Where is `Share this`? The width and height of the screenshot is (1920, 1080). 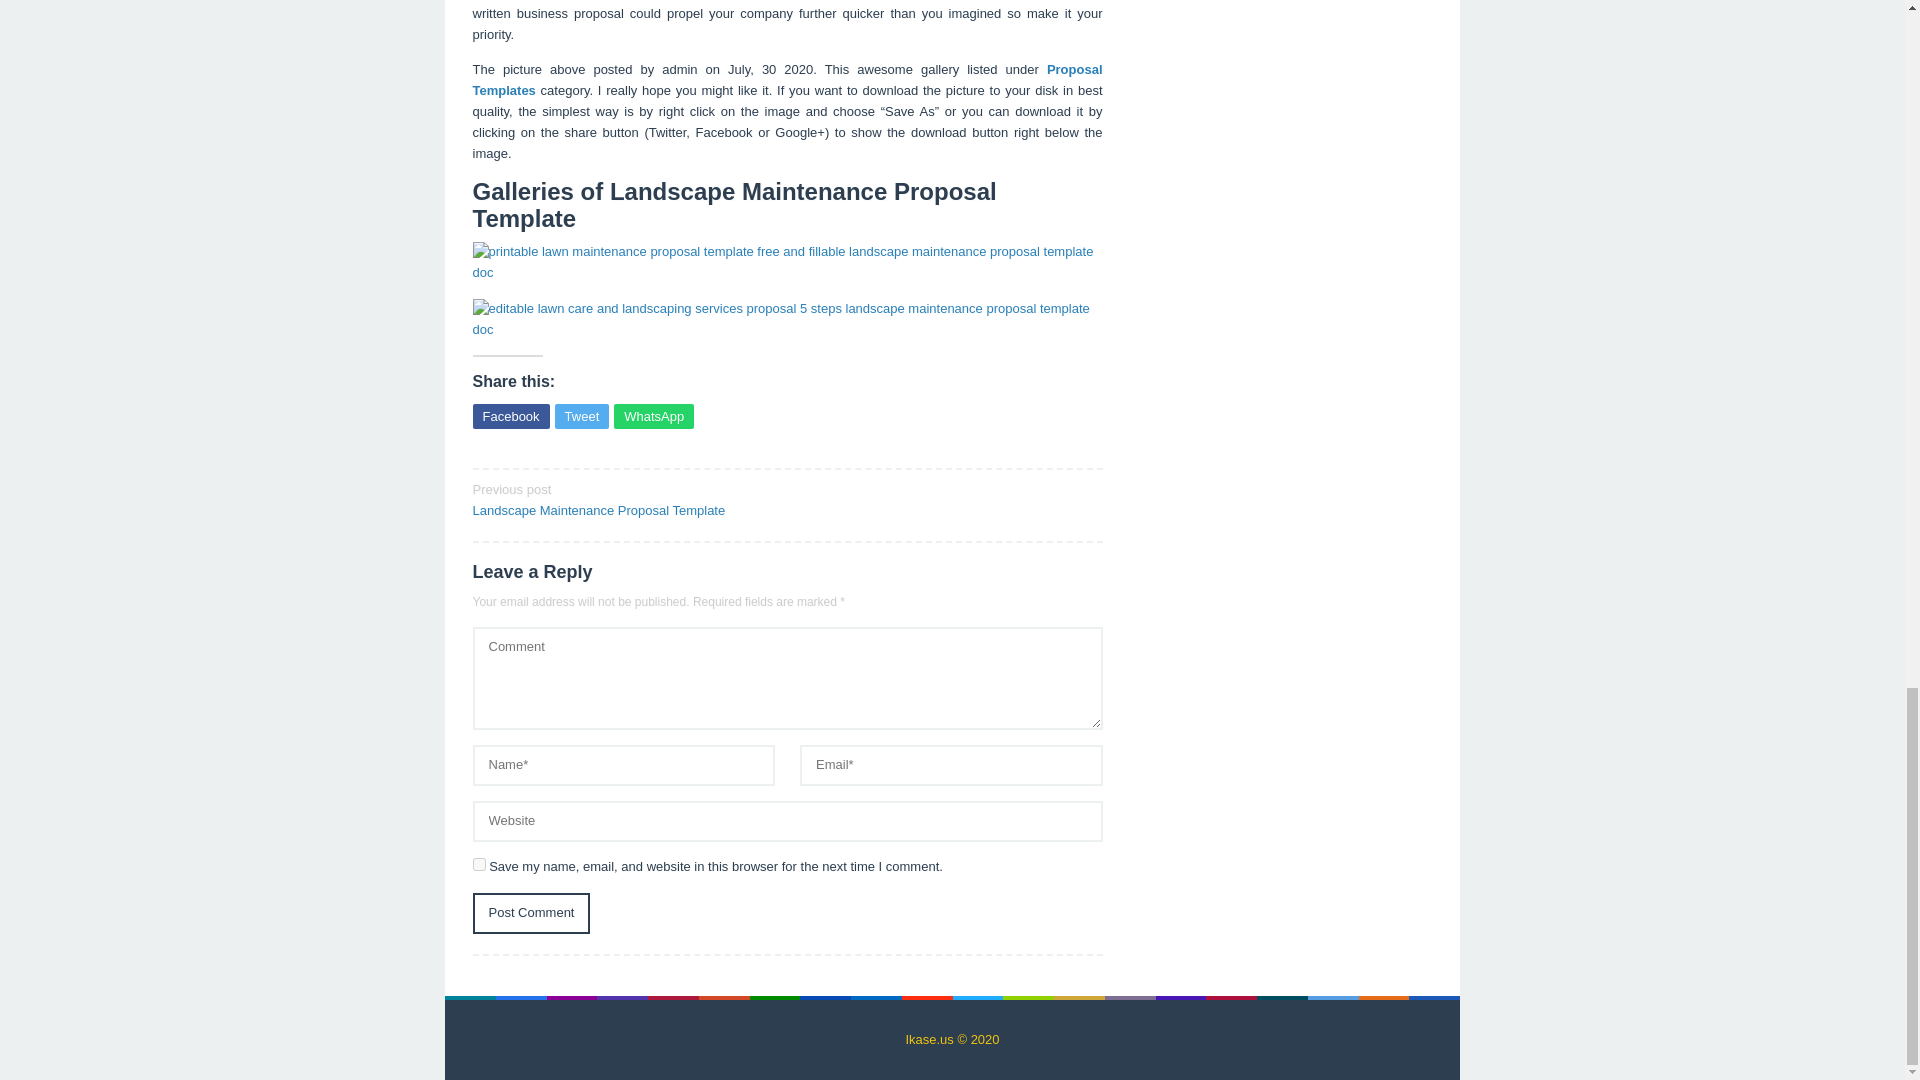 Share this is located at coordinates (510, 416).